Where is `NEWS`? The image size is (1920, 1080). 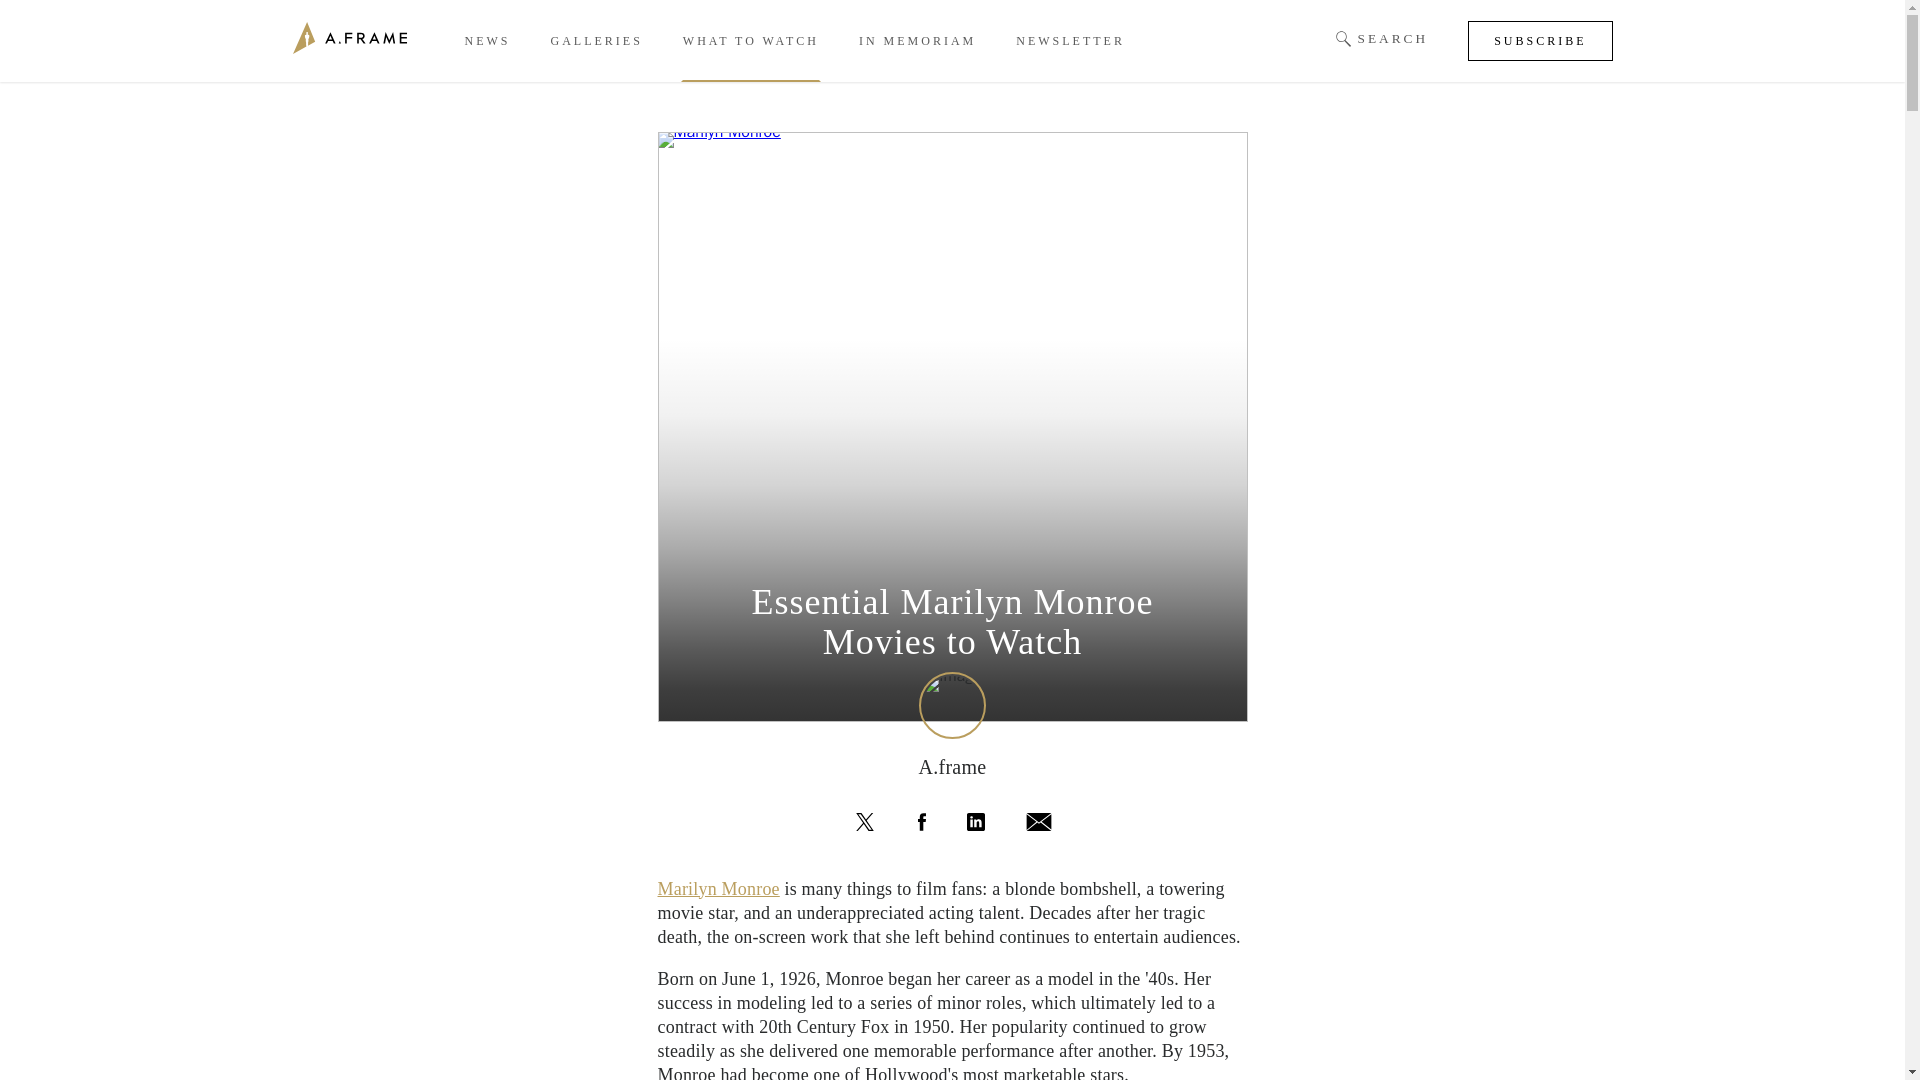 NEWS is located at coordinates (487, 41).